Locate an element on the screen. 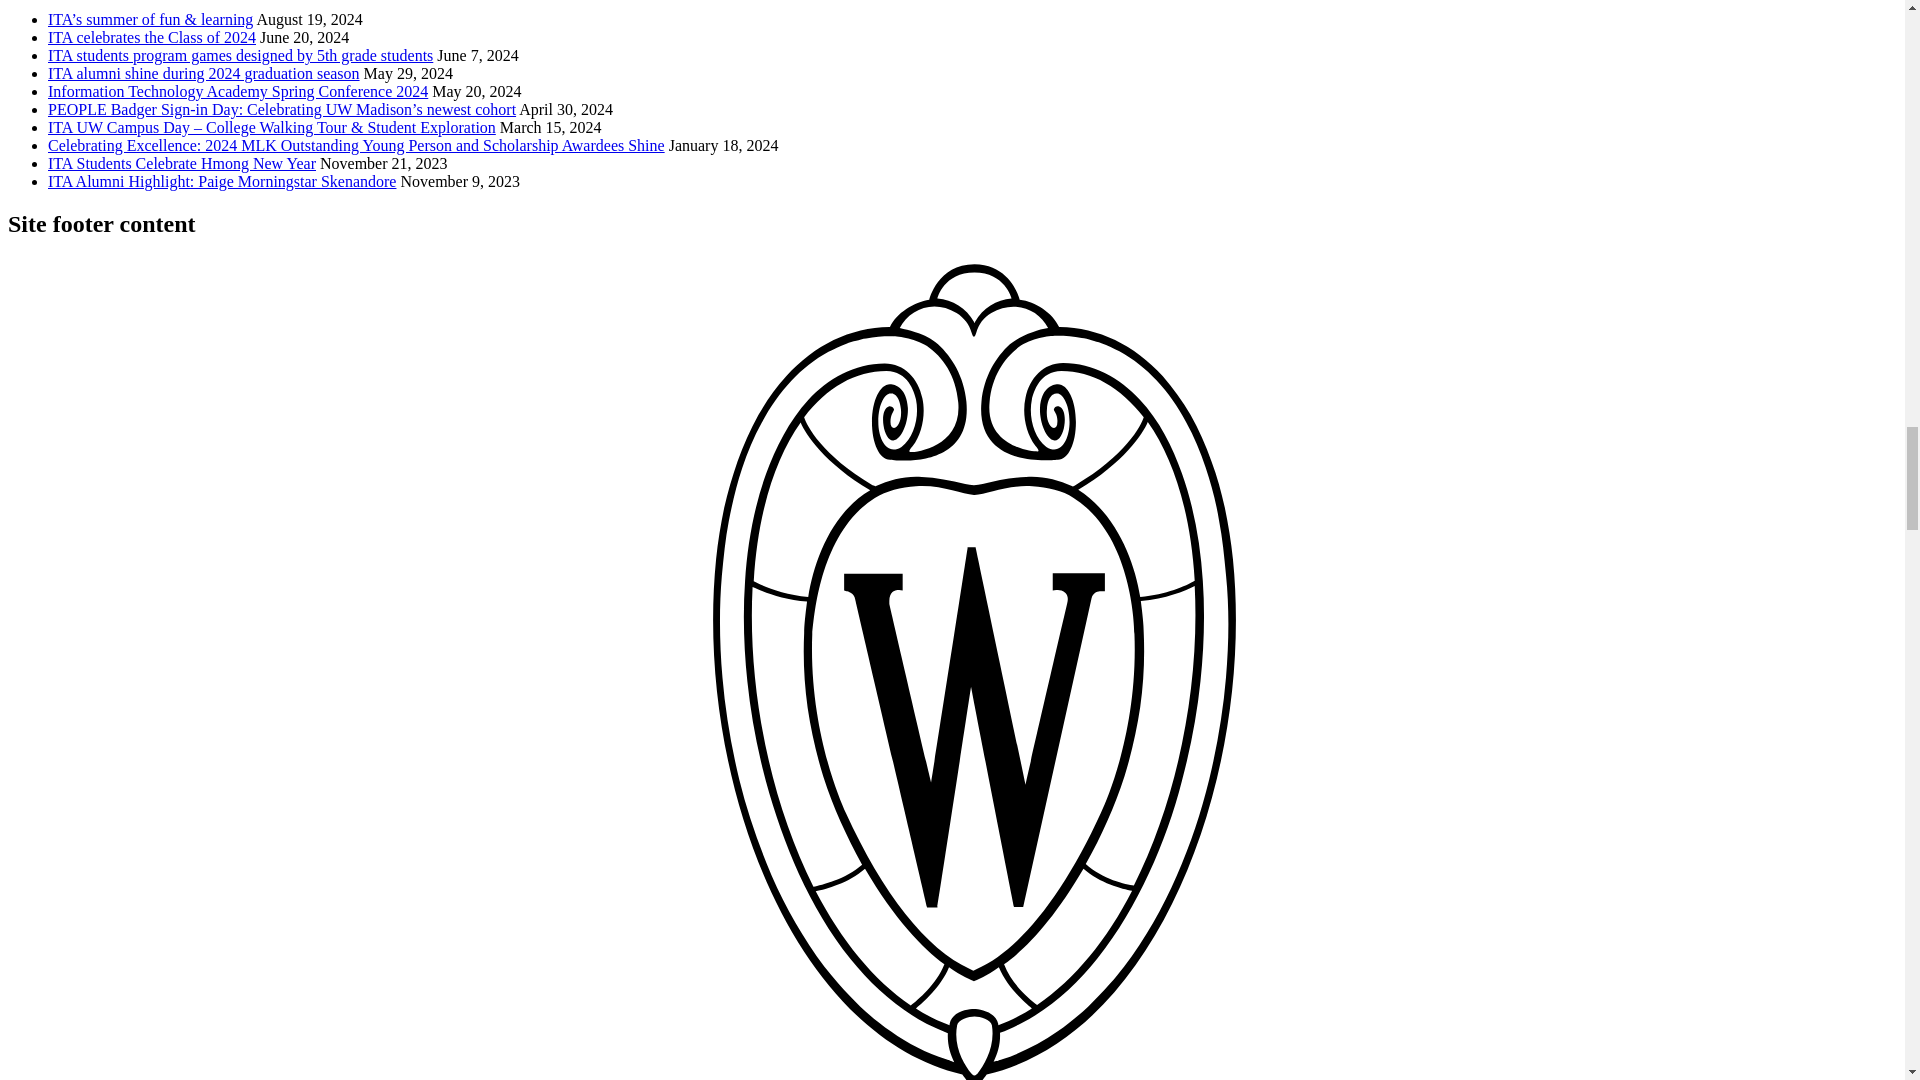 The height and width of the screenshot is (1080, 1920). ITA students program games designed by 5th grade students is located at coordinates (240, 55).